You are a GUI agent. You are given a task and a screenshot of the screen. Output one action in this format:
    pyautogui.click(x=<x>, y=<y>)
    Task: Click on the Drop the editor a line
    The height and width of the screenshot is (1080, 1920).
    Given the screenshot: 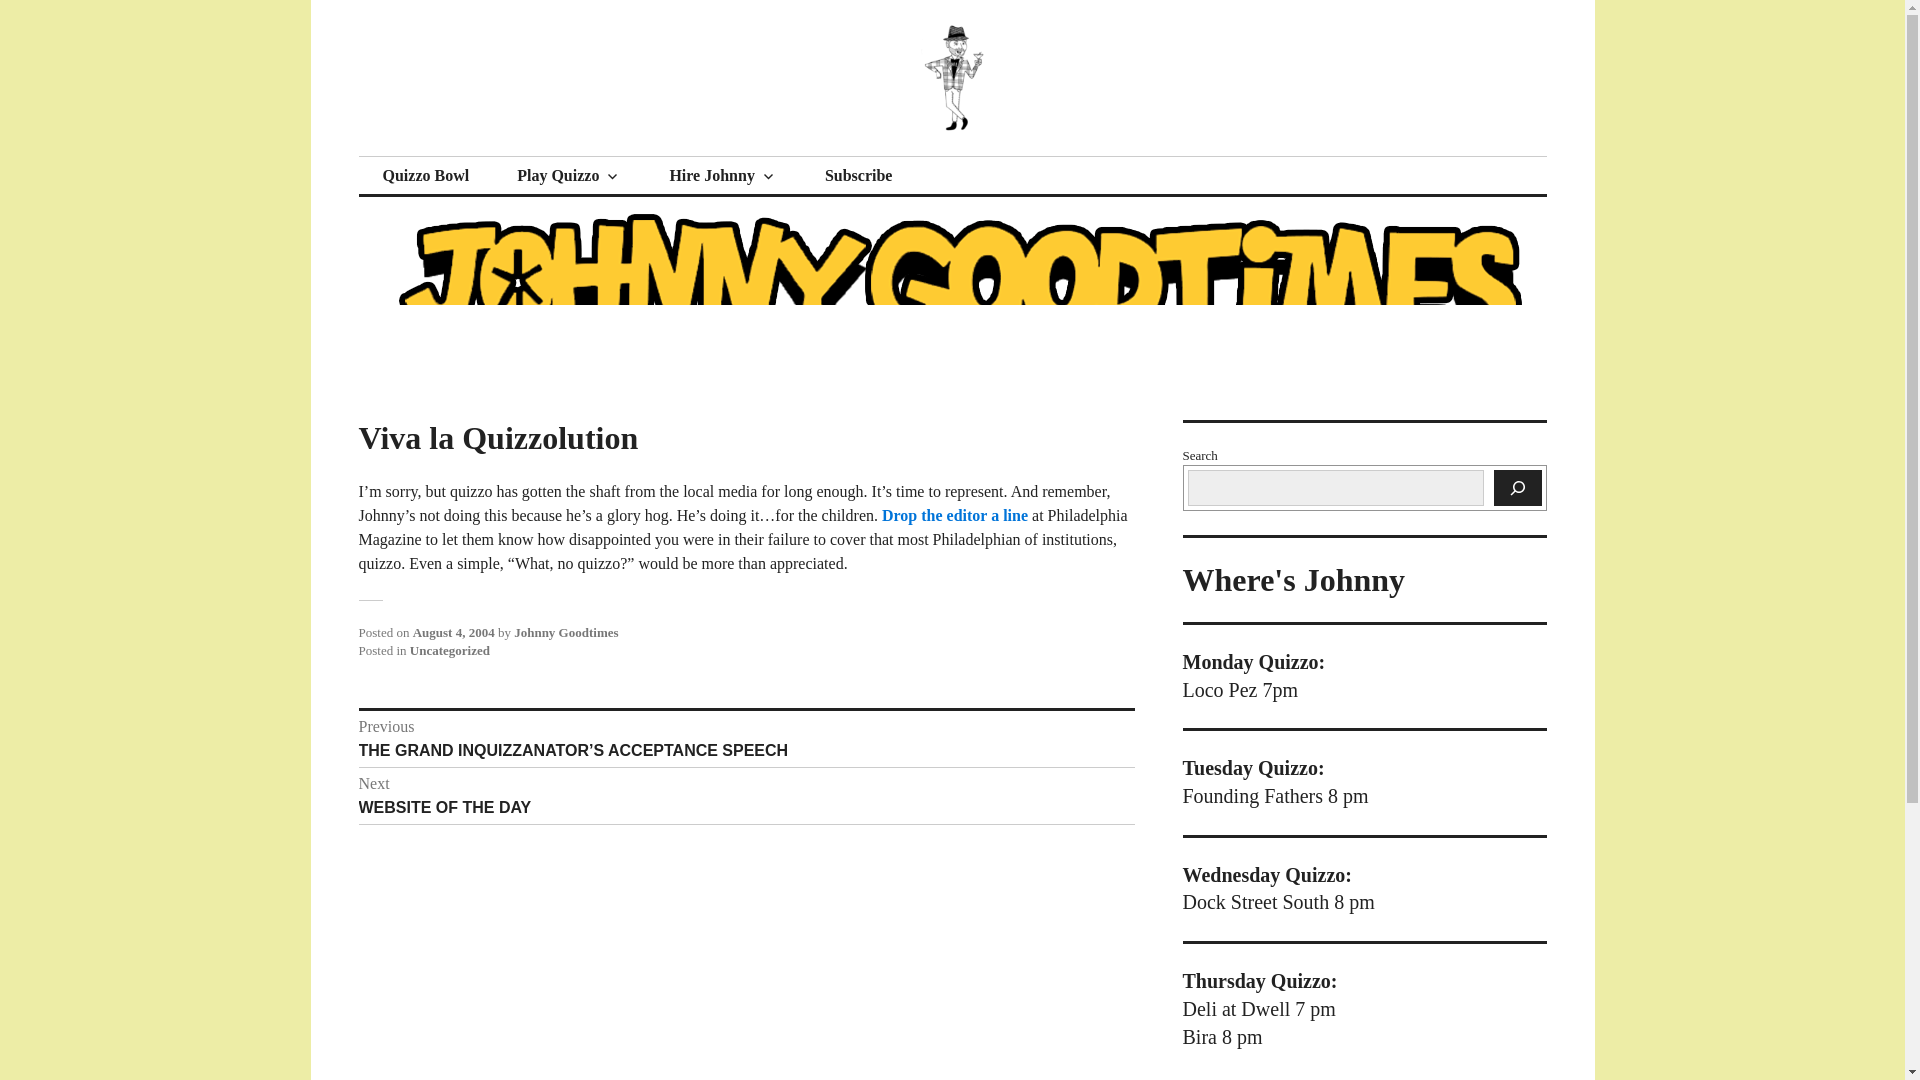 What is the action you would take?
    pyautogui.click(x=722, y=176)
    